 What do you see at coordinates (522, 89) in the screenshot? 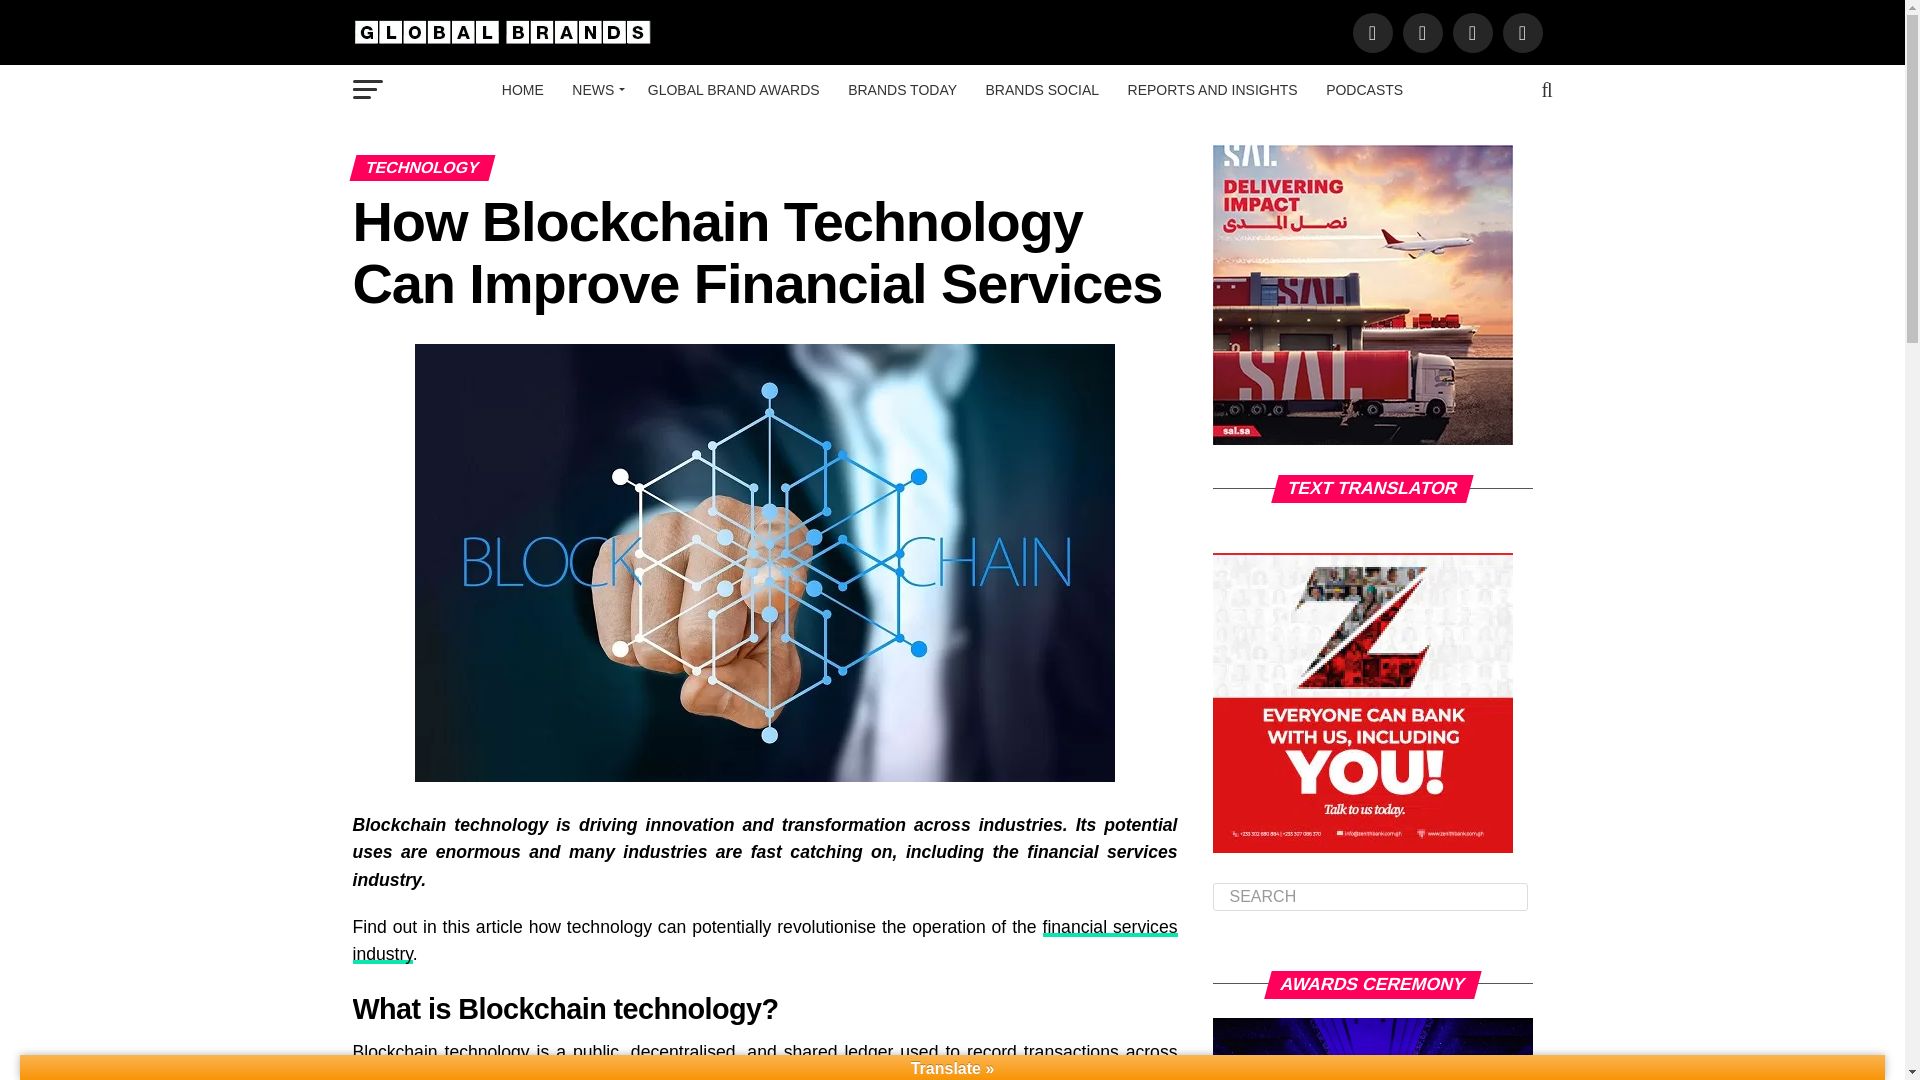
I see `HOME` at bounding box center [522, 89].